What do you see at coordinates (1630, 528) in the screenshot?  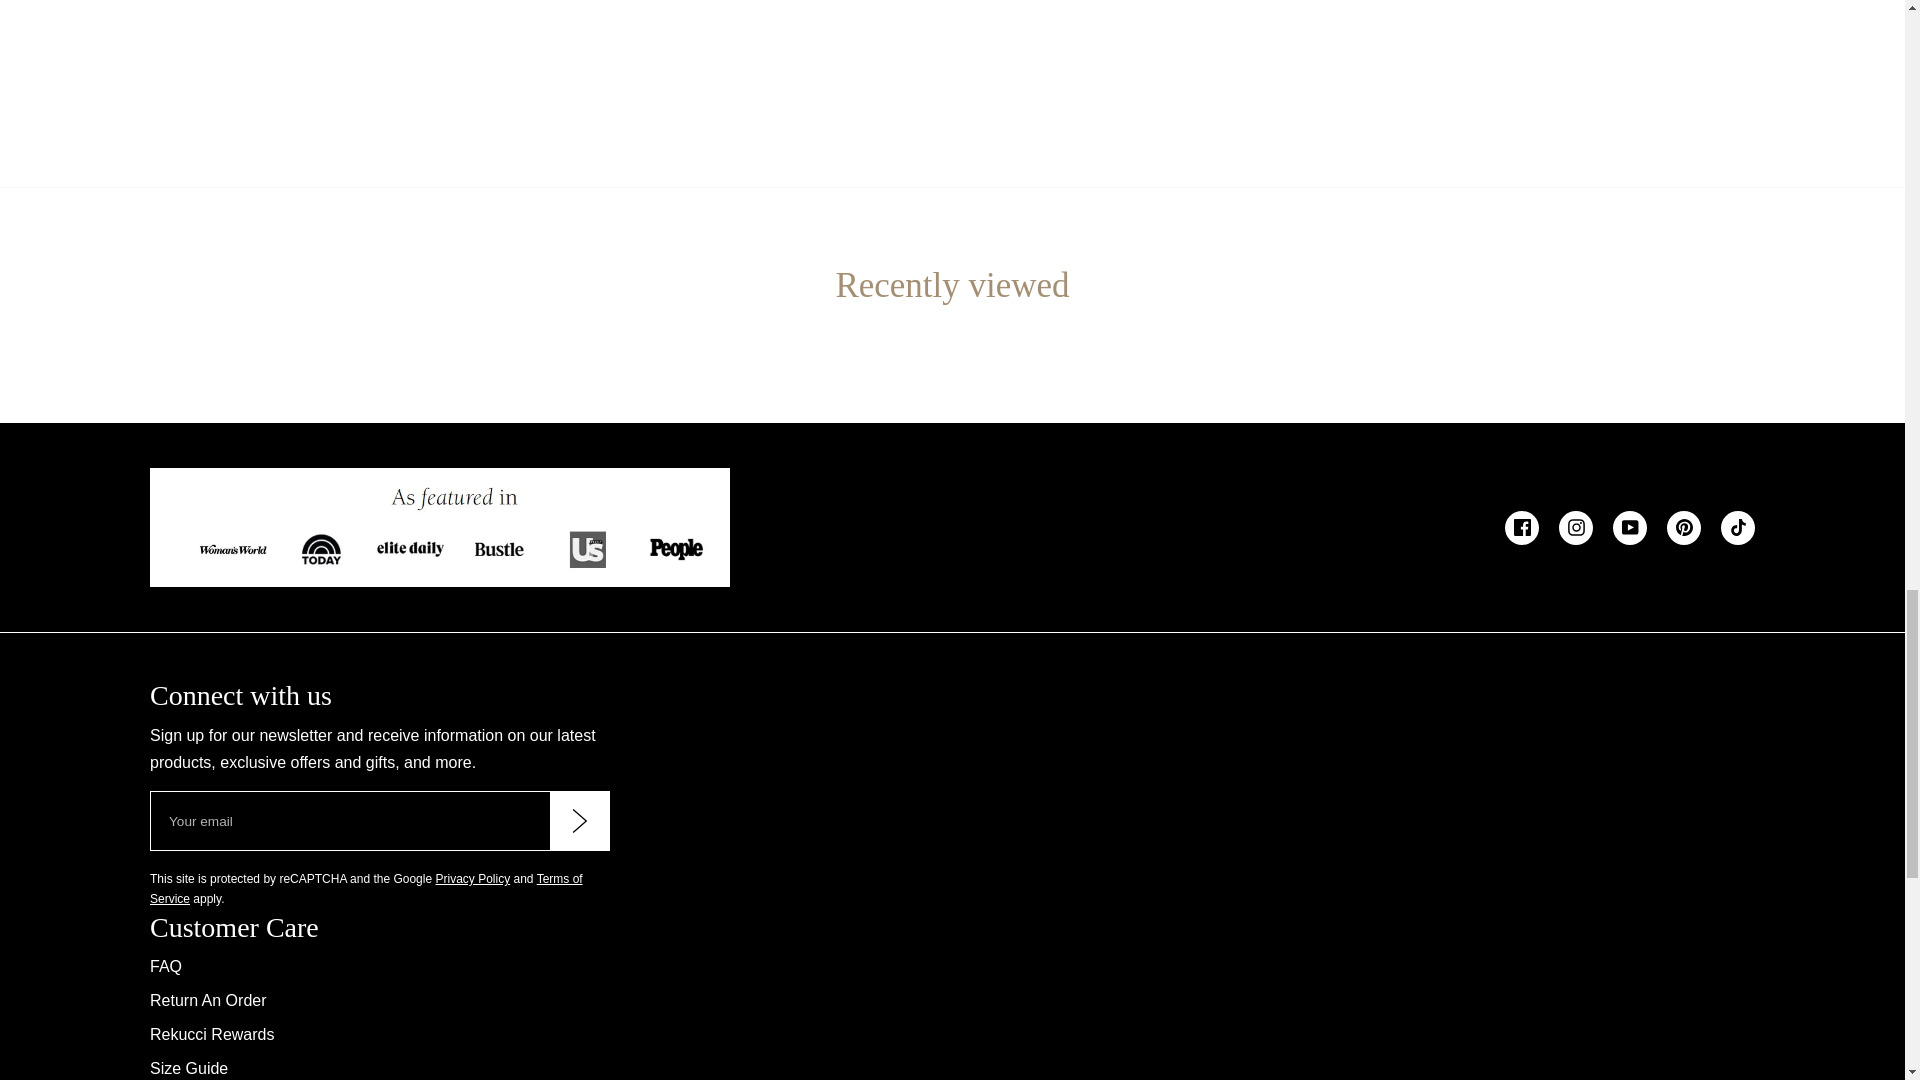 I see `Rekucci on YouTube` at bounding box center [1630, 528].